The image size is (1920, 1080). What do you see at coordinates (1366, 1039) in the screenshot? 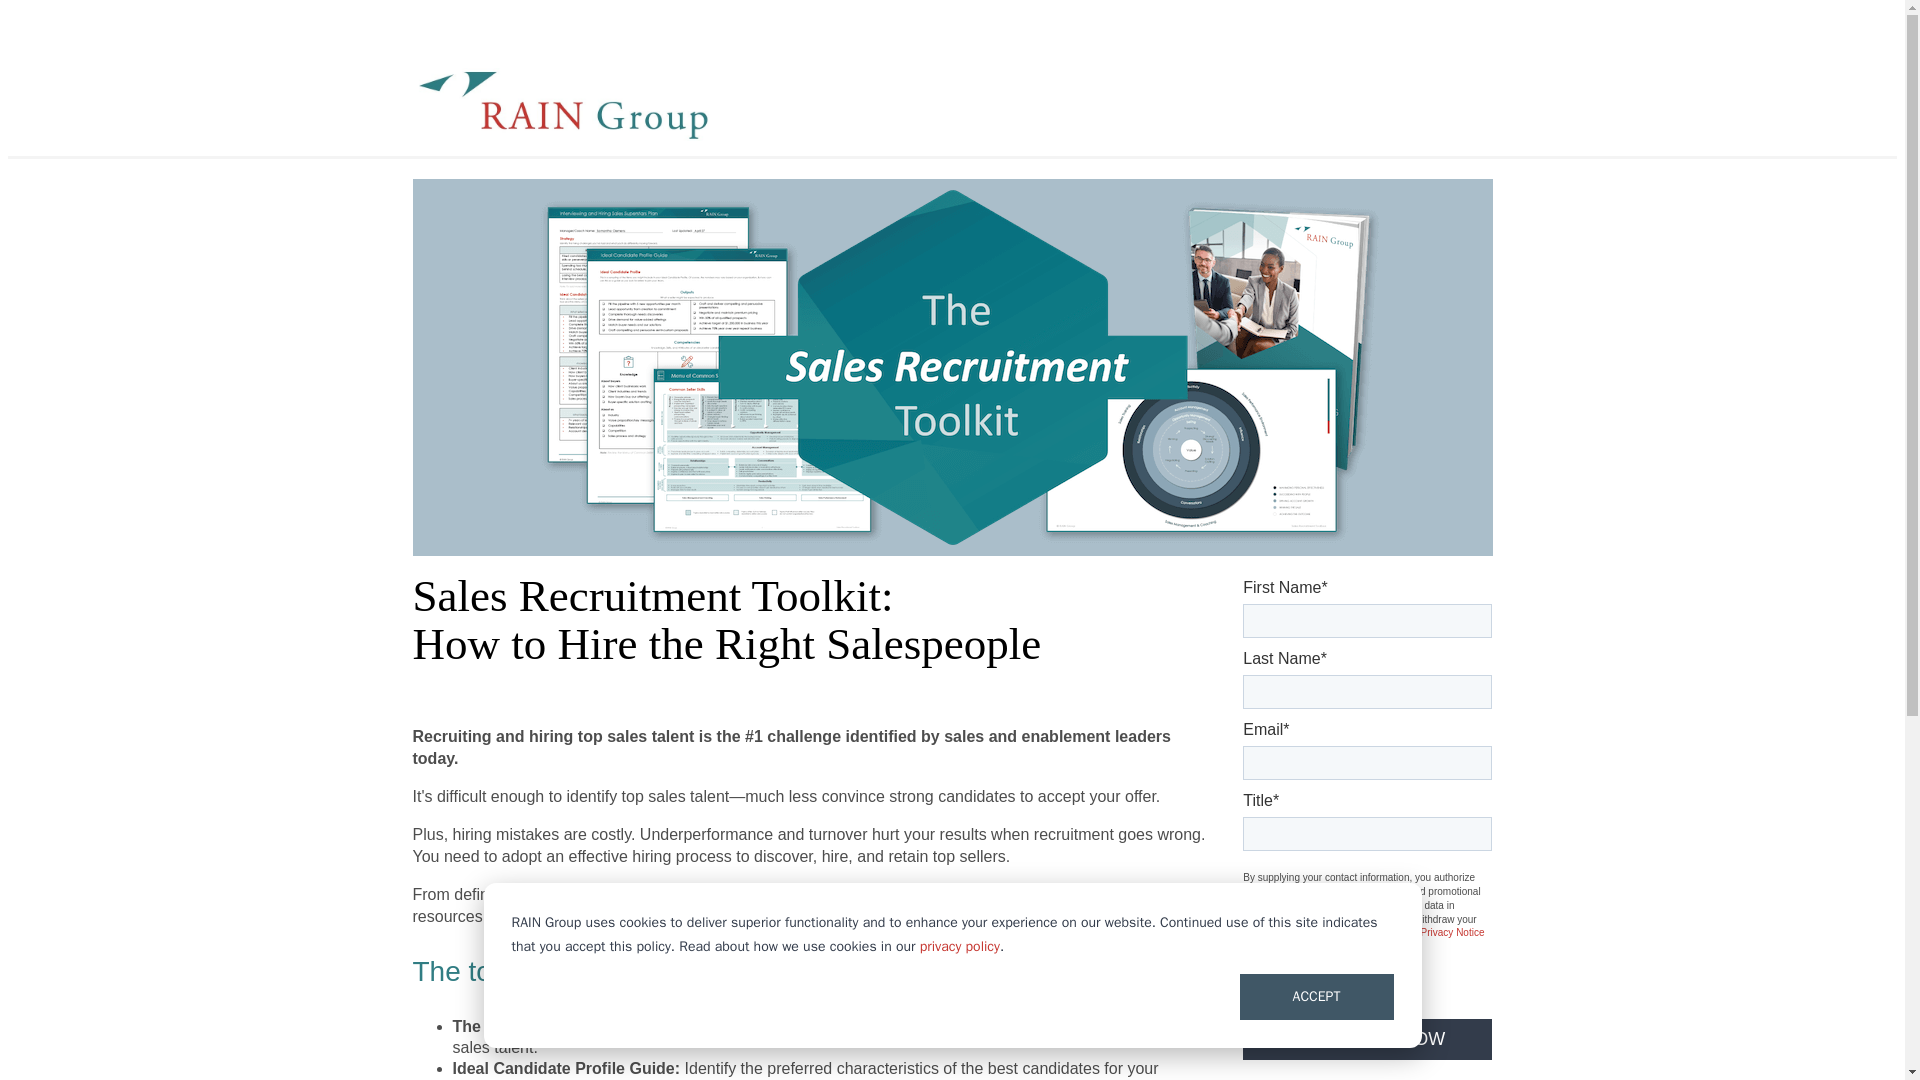
I see `DOWNLOAD NOW` at bounding box center [1366, 1039].